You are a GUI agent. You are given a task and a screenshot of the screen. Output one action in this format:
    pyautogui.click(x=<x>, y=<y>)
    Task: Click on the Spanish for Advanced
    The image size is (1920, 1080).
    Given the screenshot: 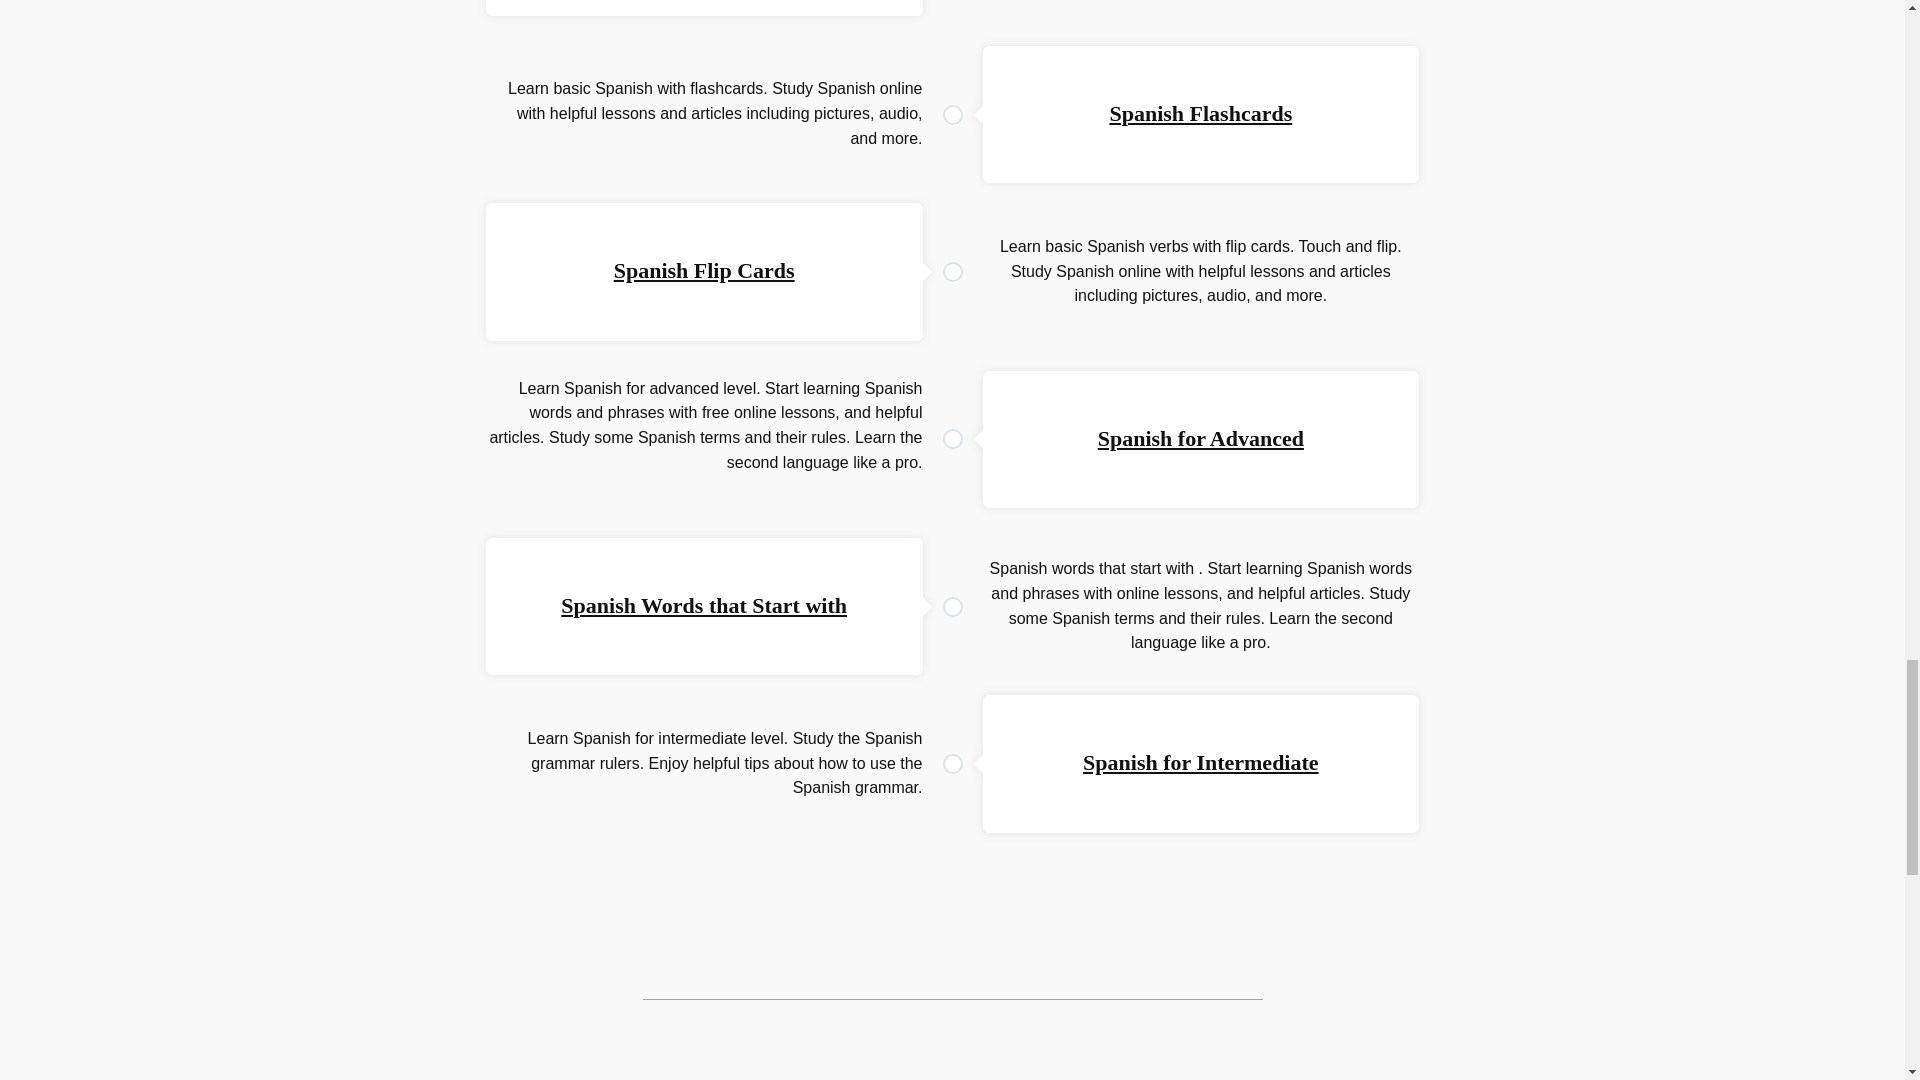 What is the action you would take?
    pyautogui.click(x=1200, y=438)
    